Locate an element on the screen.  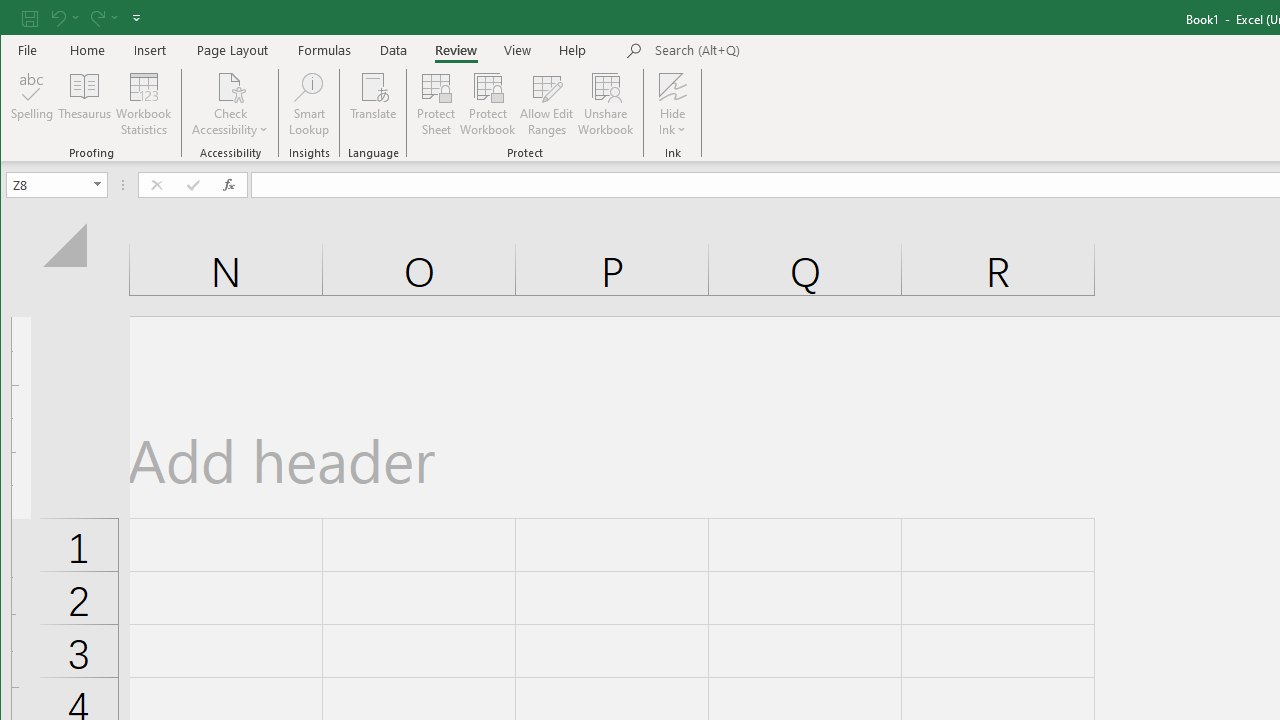
Smart Lookup is located at coordinates (308, 104).